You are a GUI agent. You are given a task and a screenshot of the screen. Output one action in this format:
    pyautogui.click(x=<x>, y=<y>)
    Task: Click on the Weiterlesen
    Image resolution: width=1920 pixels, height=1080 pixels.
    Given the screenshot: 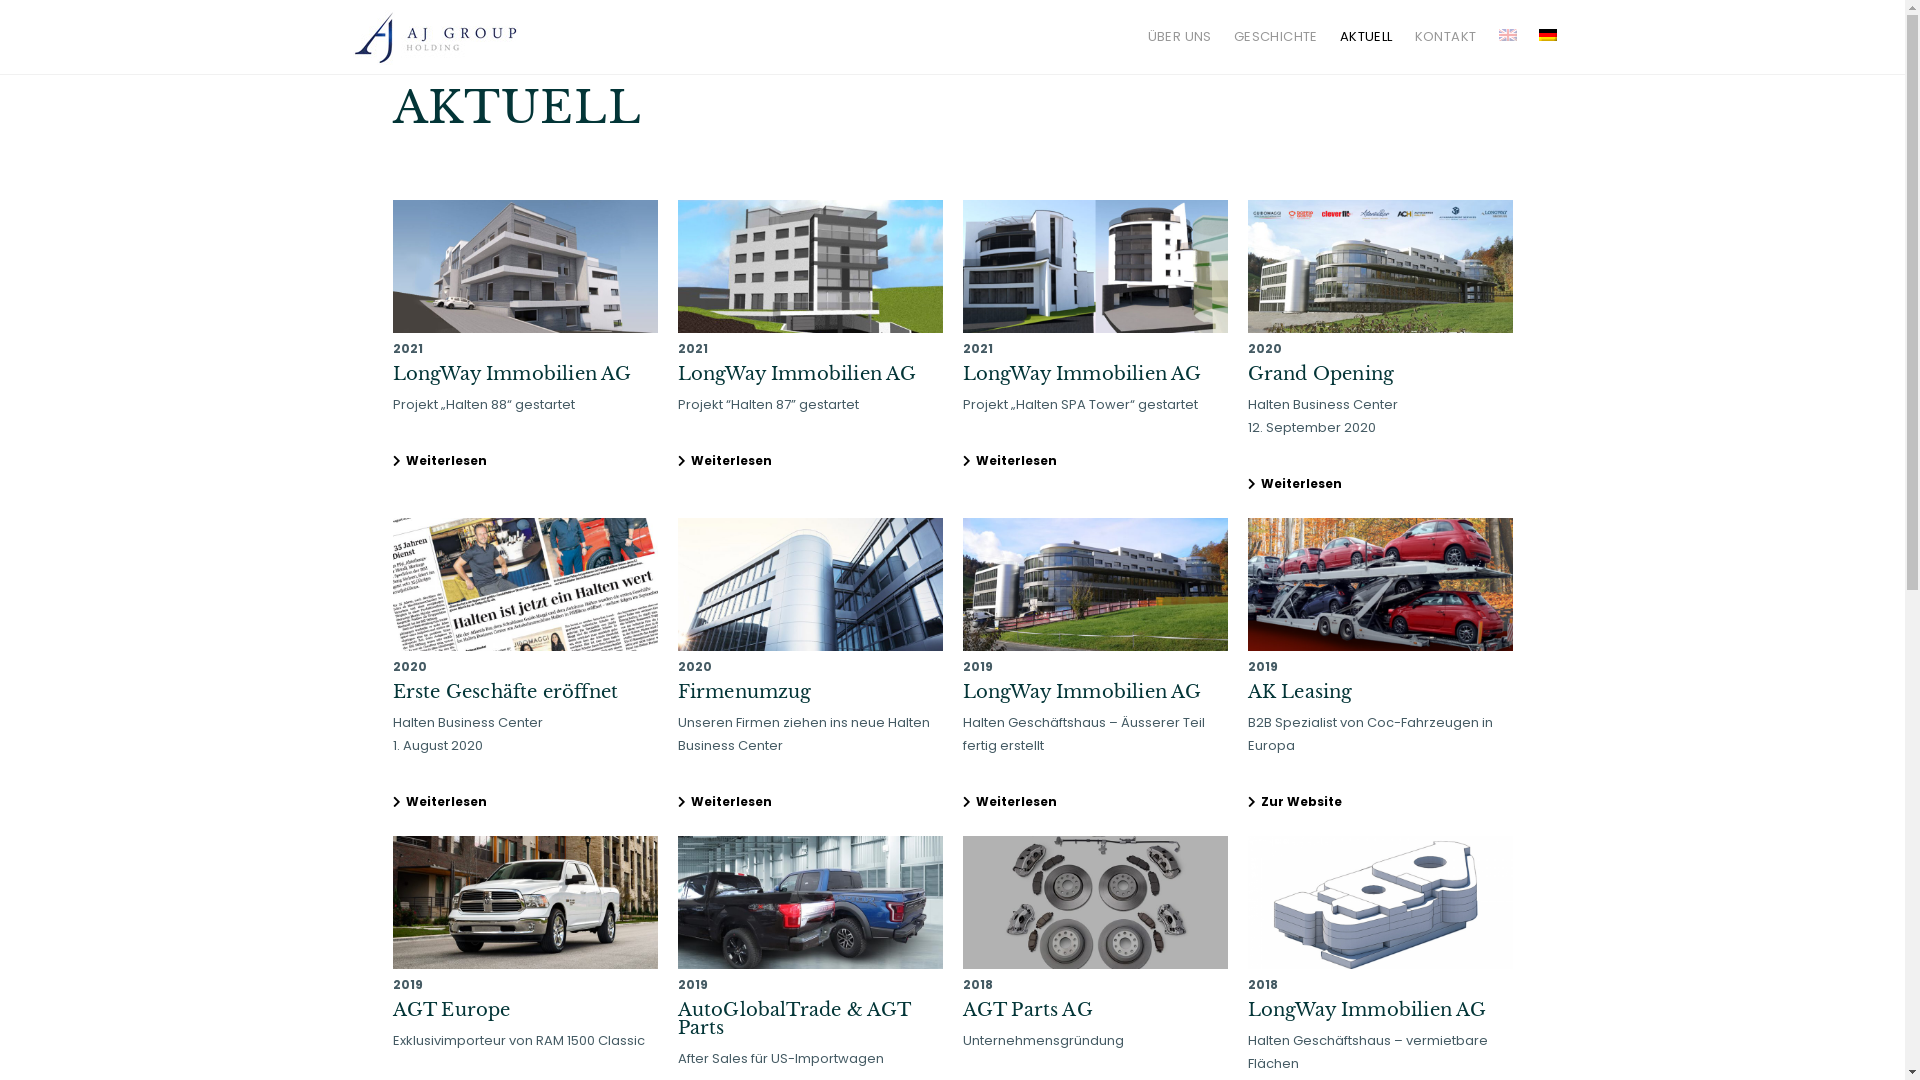 What is the action you would take?
    pyautogui.click(x=444, y=802)
    